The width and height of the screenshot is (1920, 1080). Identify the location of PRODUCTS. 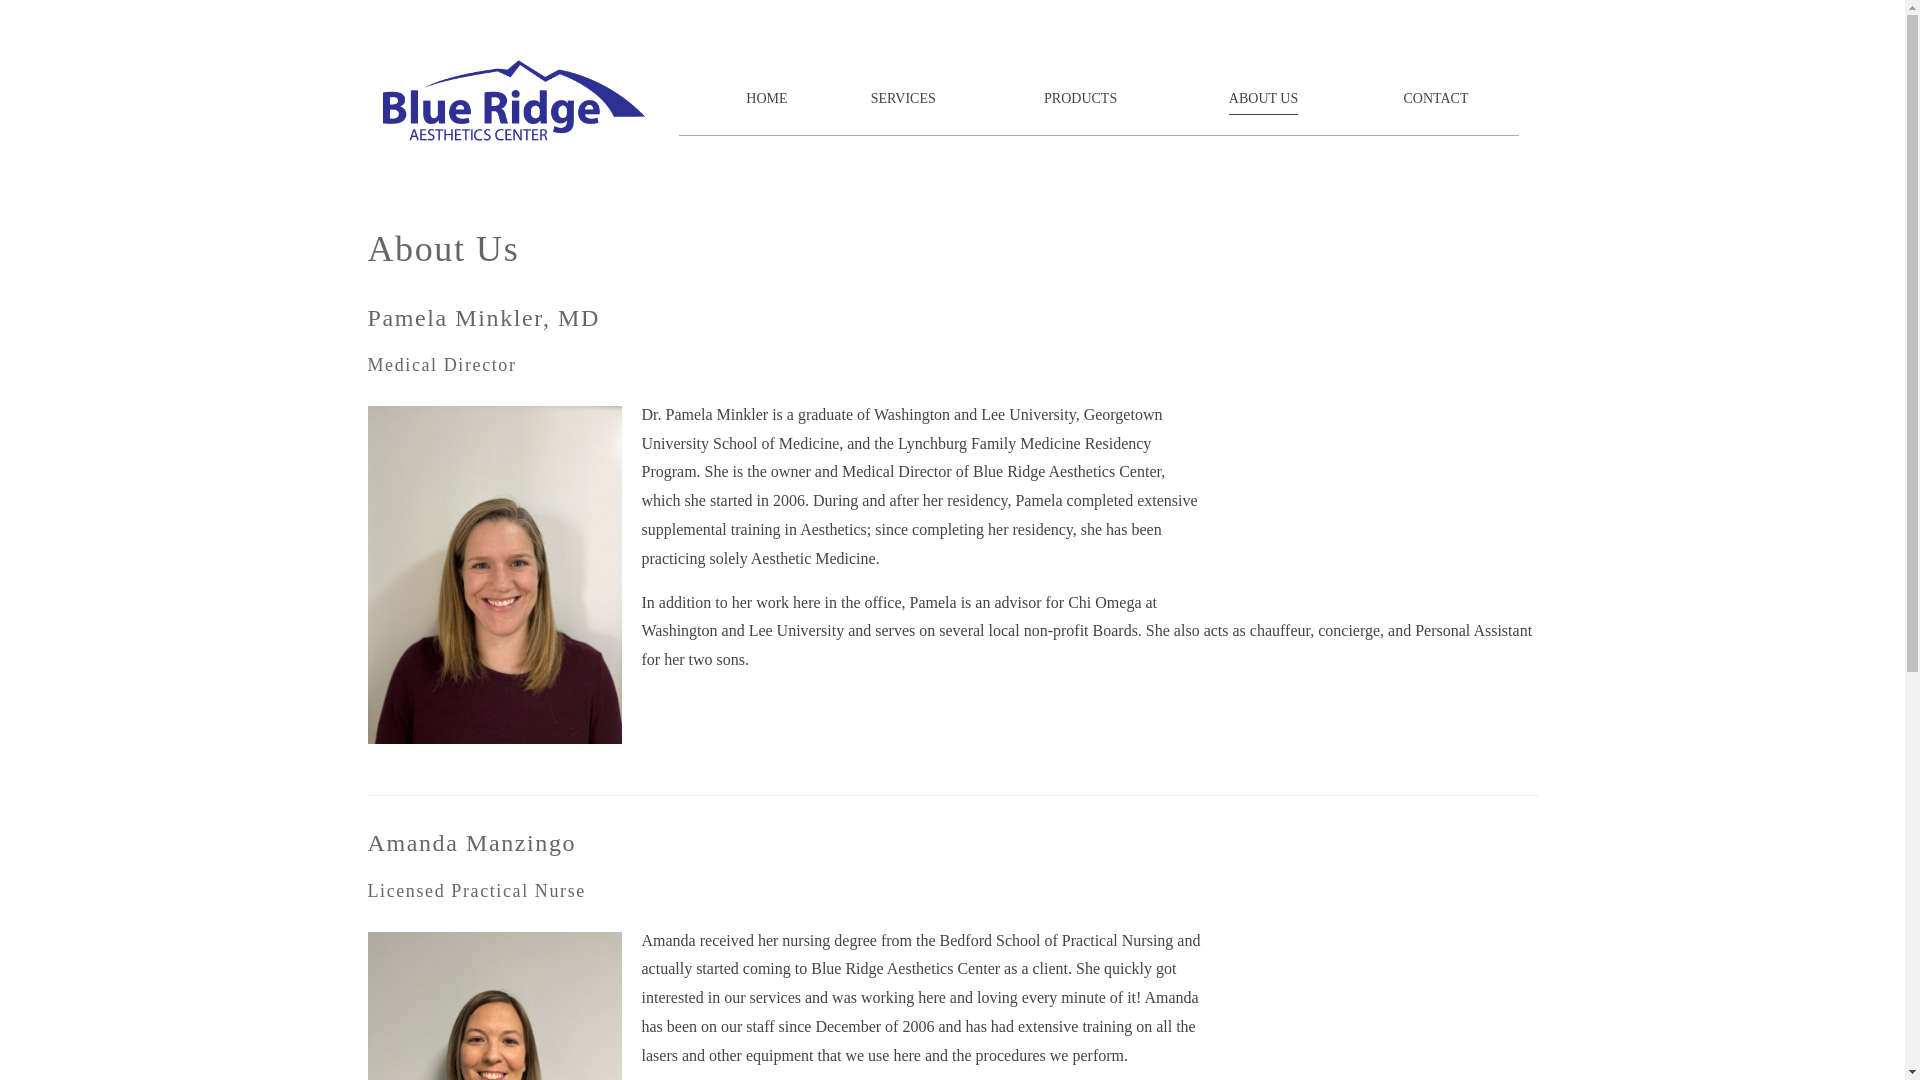
(1080, 100).